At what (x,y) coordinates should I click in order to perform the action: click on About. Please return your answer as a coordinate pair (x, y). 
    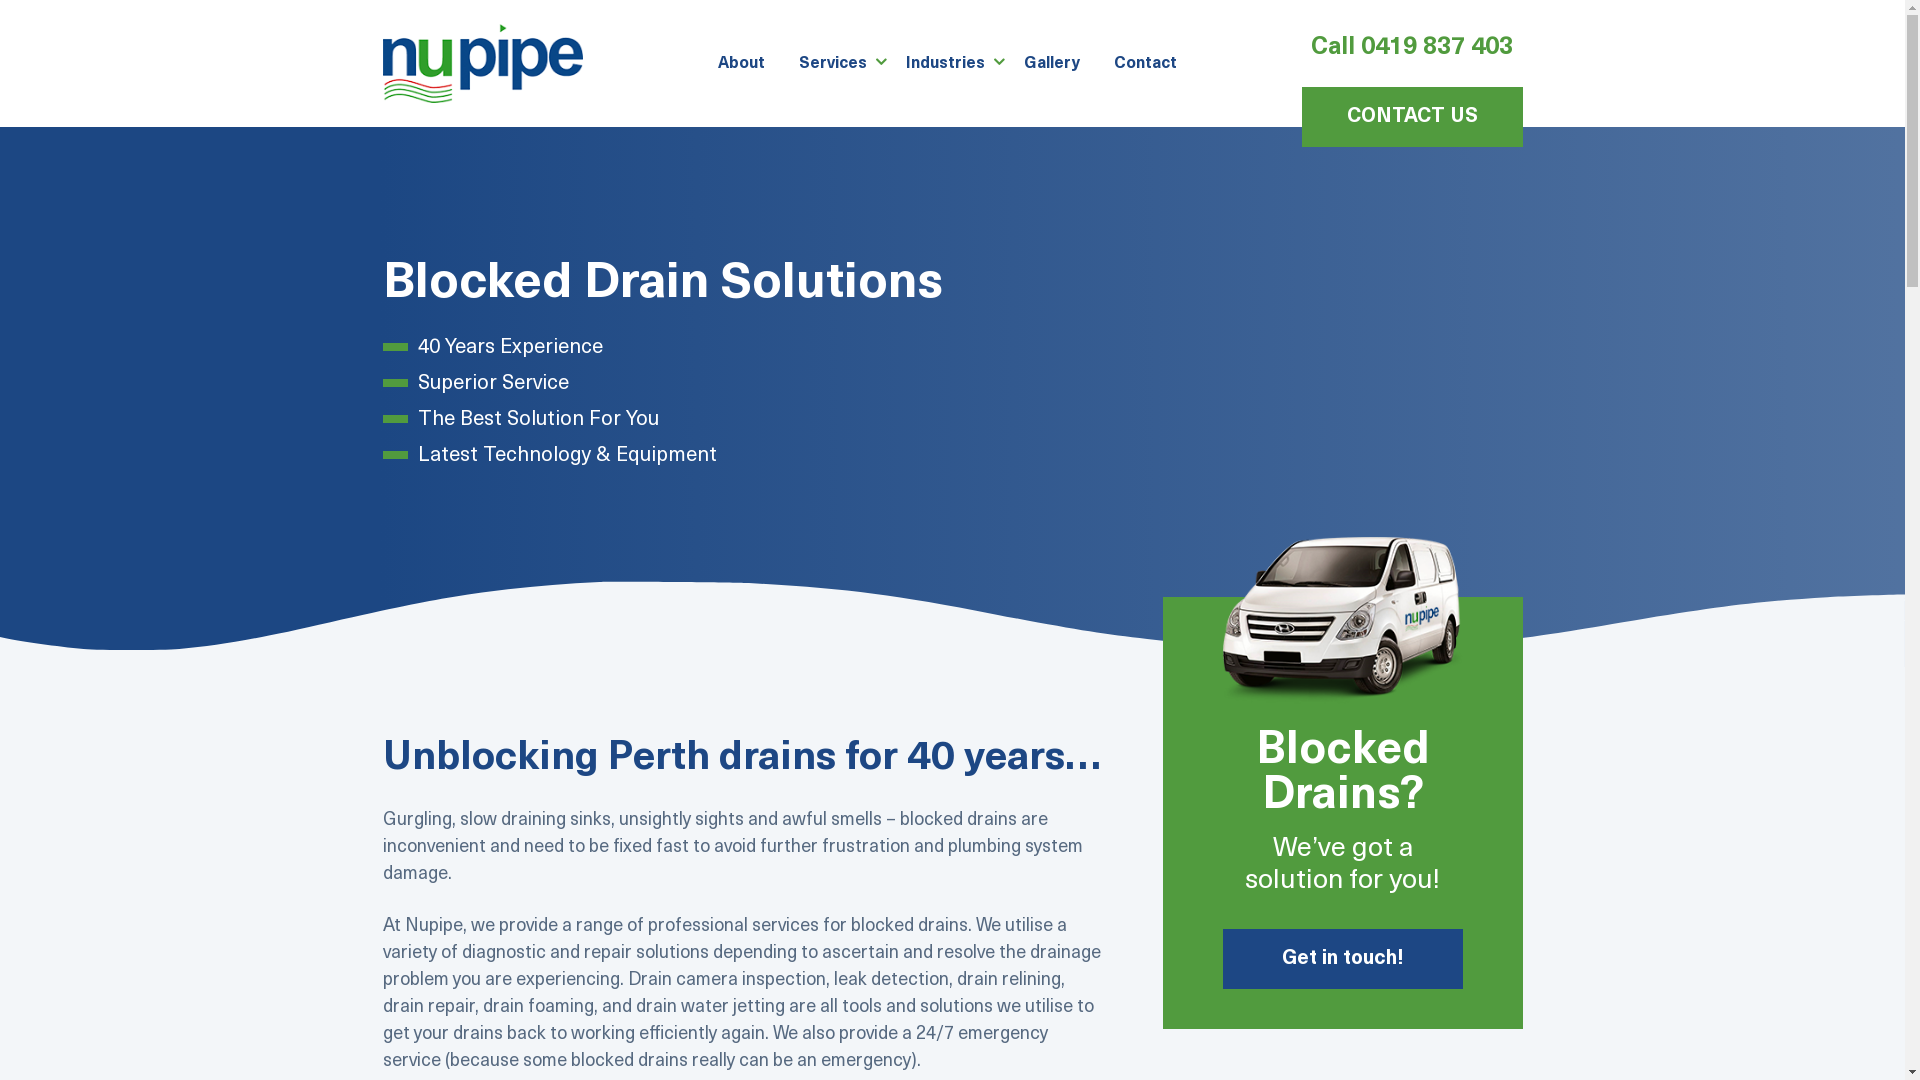
    Looking at the image, I should click on (740, 63).